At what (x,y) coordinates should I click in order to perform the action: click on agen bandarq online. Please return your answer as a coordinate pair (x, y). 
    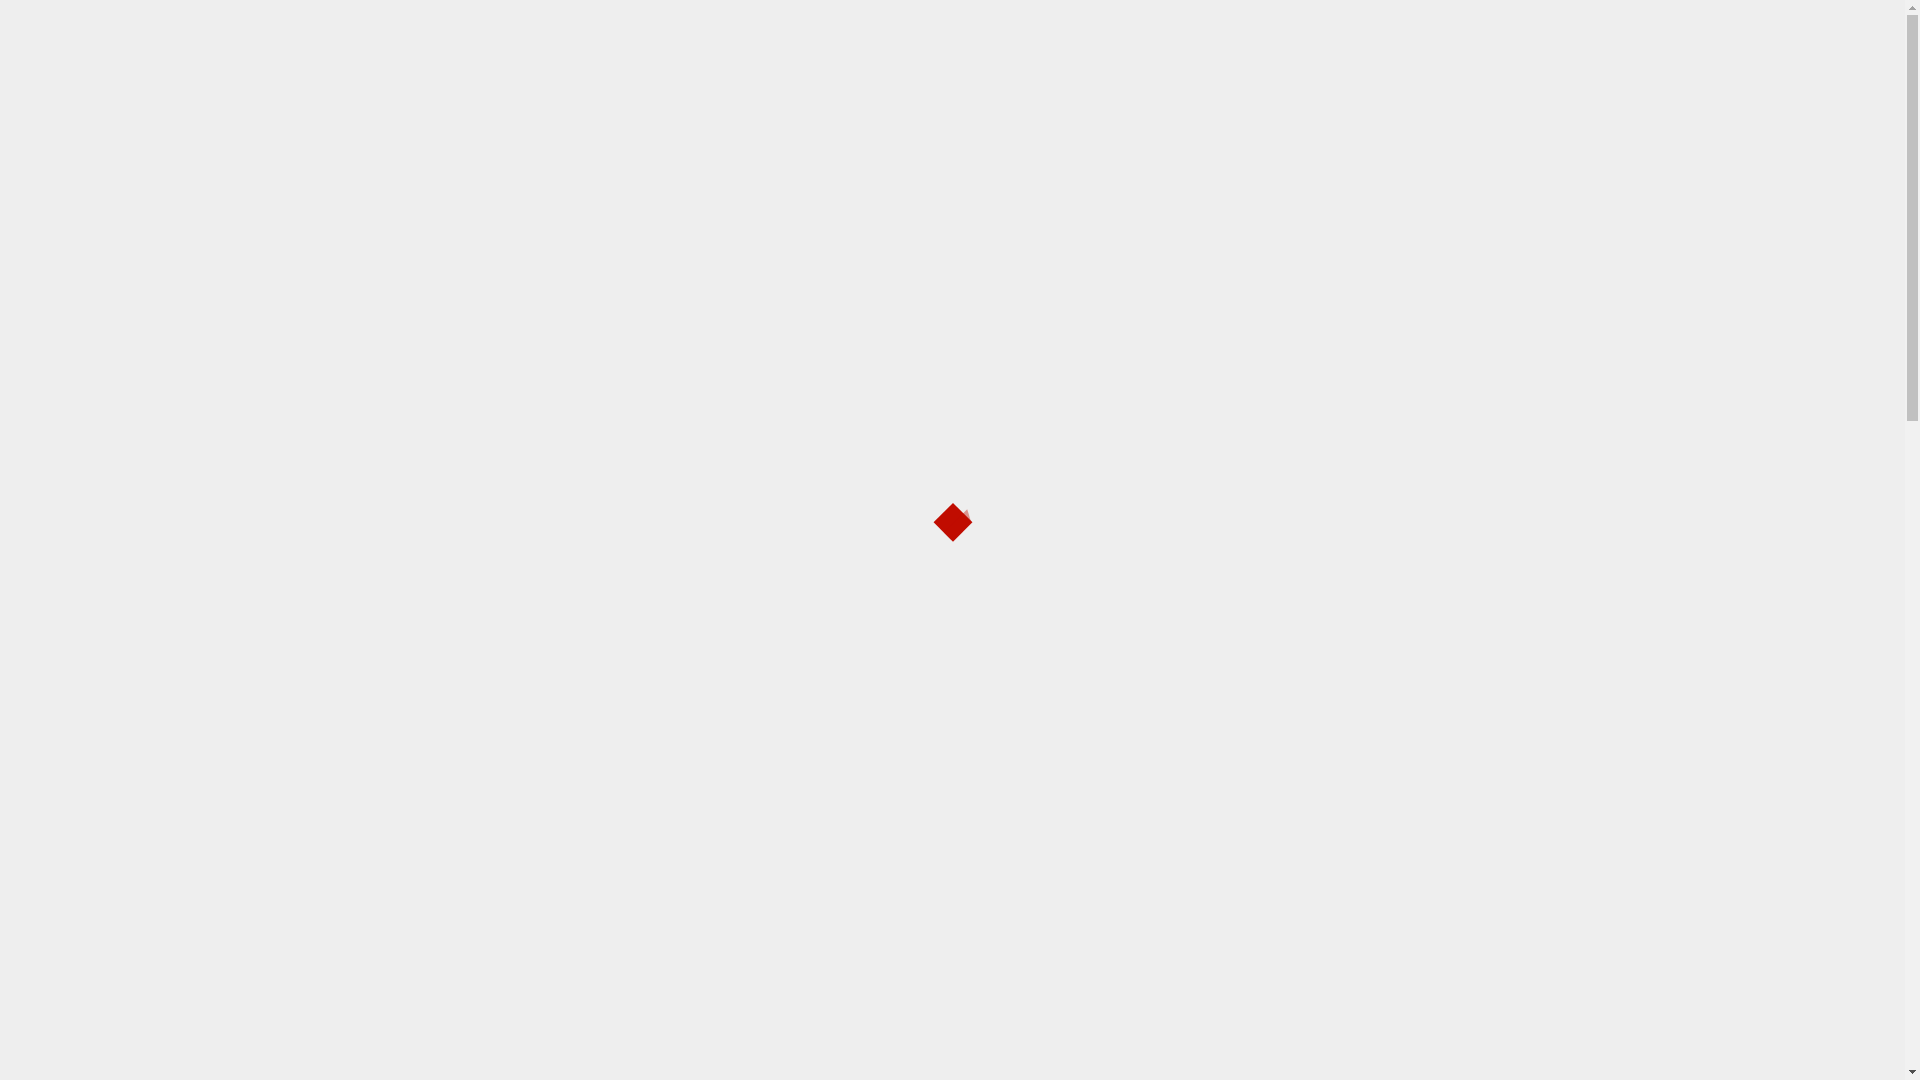
    Looking at the image, I should click on (1248, 932).